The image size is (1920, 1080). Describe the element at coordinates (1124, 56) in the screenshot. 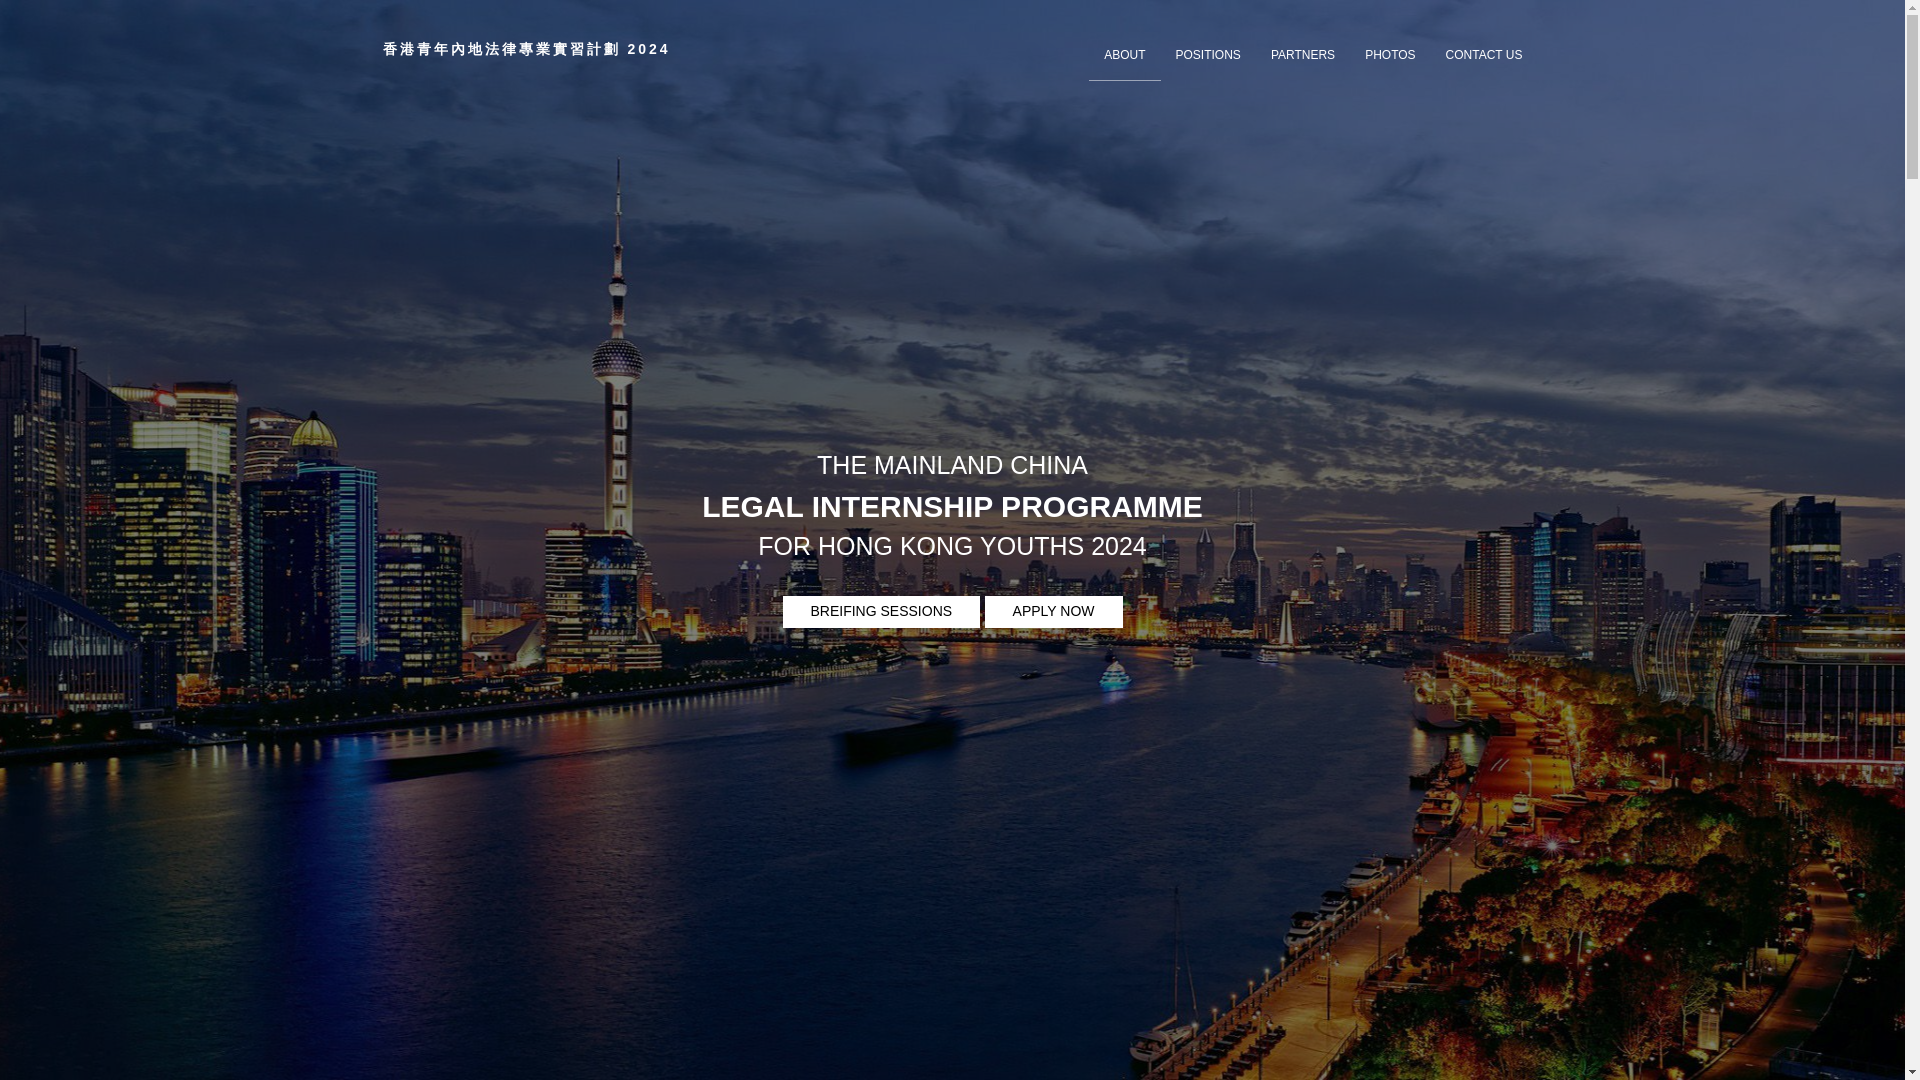

I see `ABOUT` at that location.